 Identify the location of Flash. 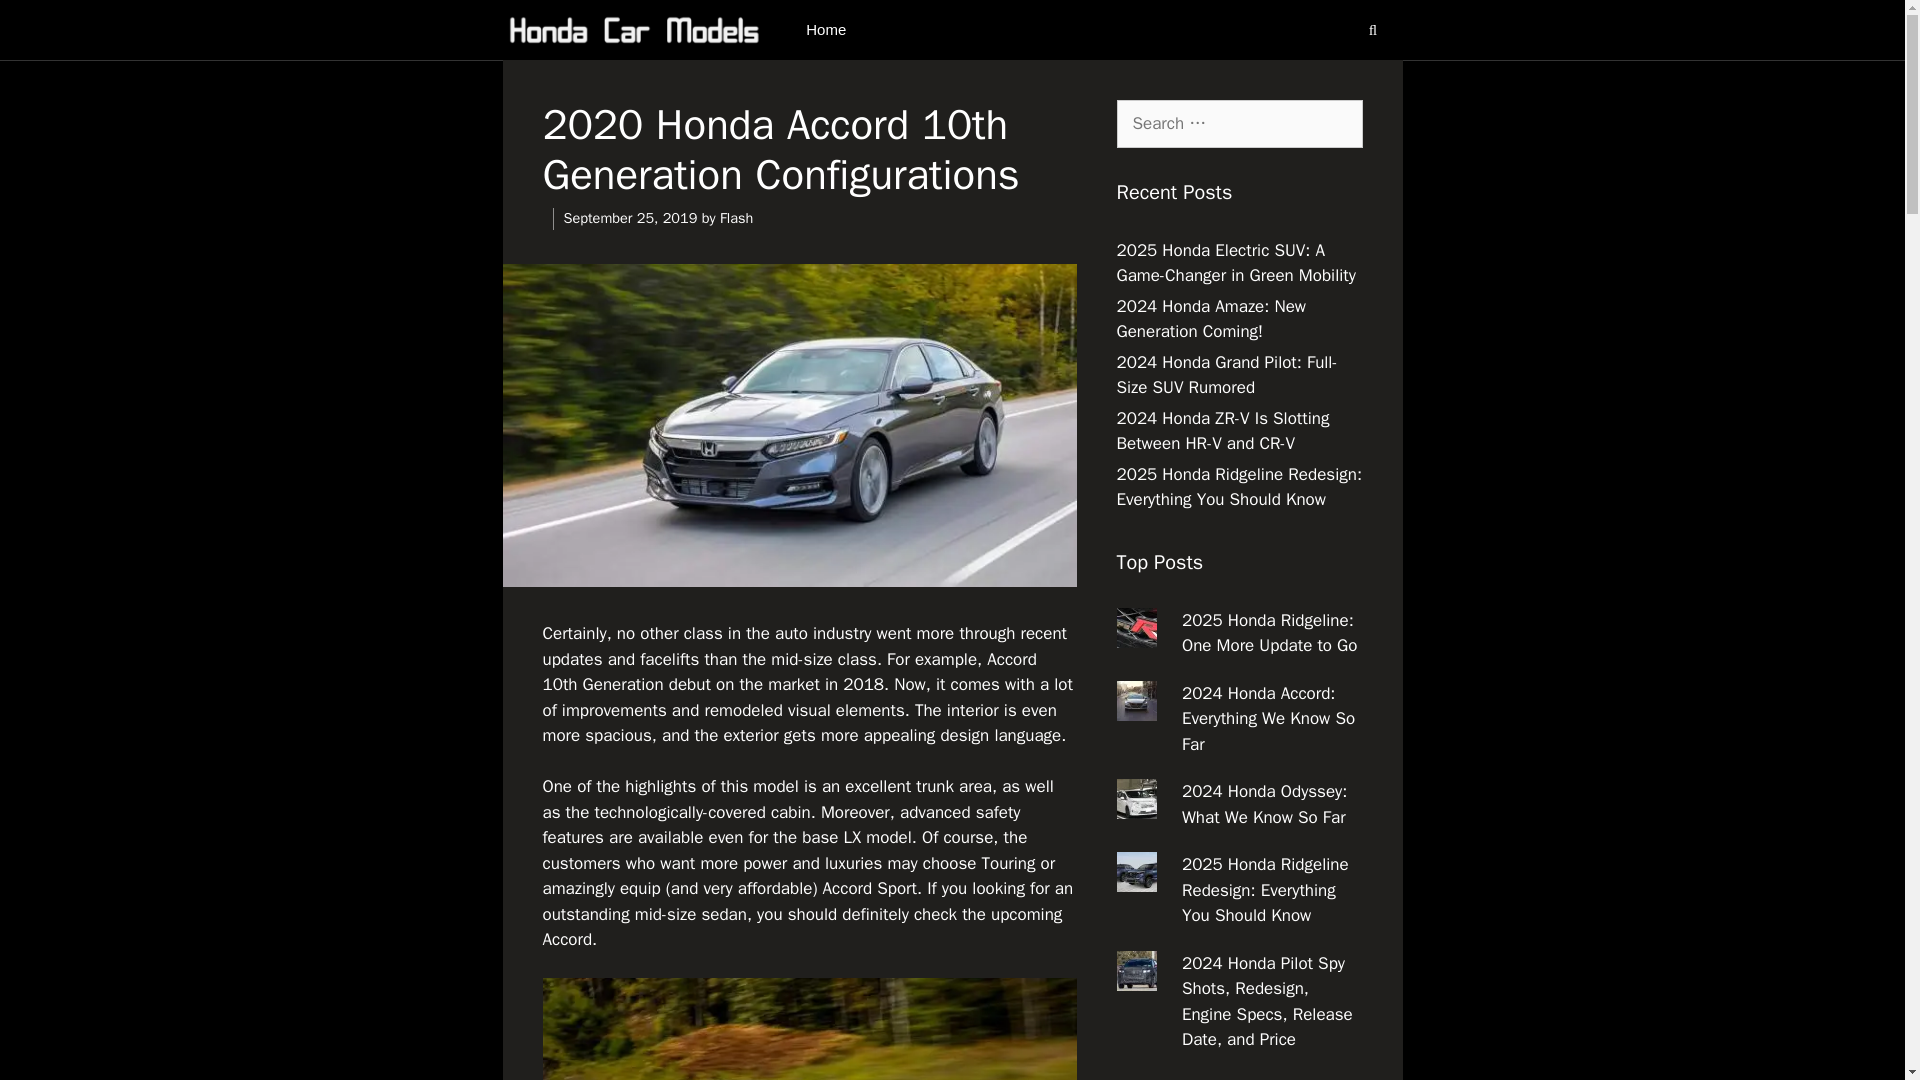
(736, 218).